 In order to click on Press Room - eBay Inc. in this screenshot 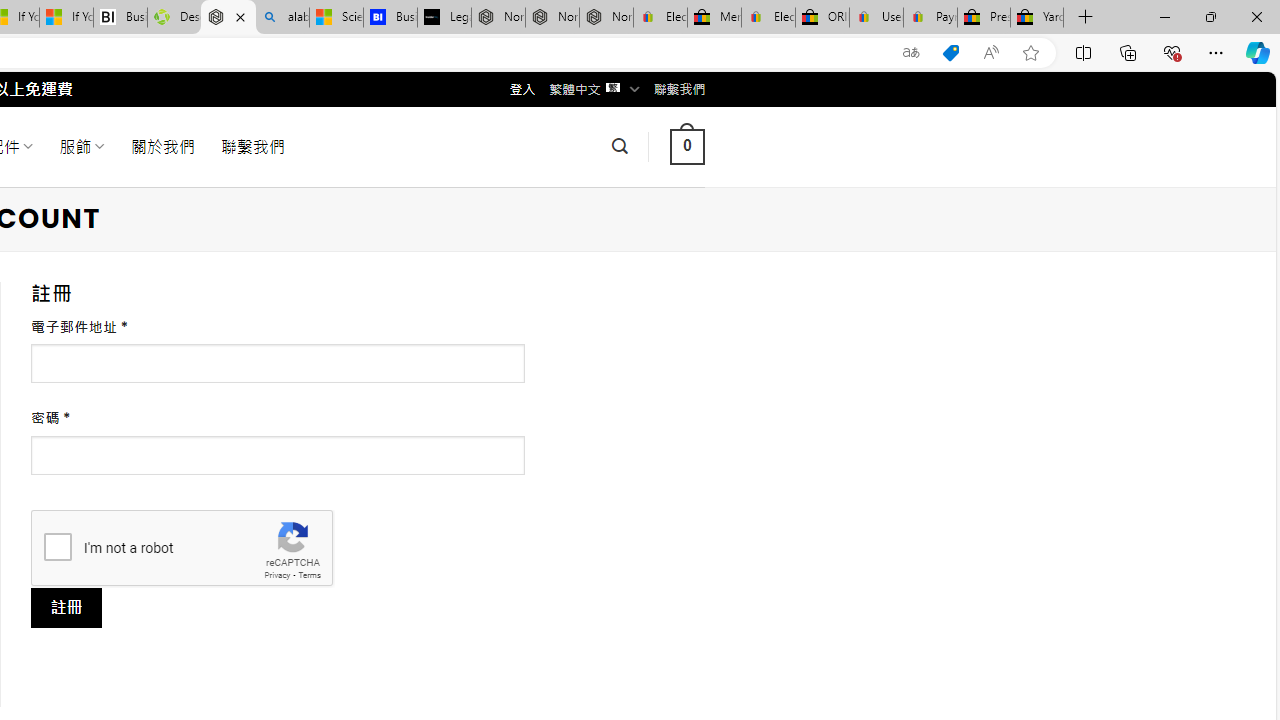, I will do `click(983, 18)`.